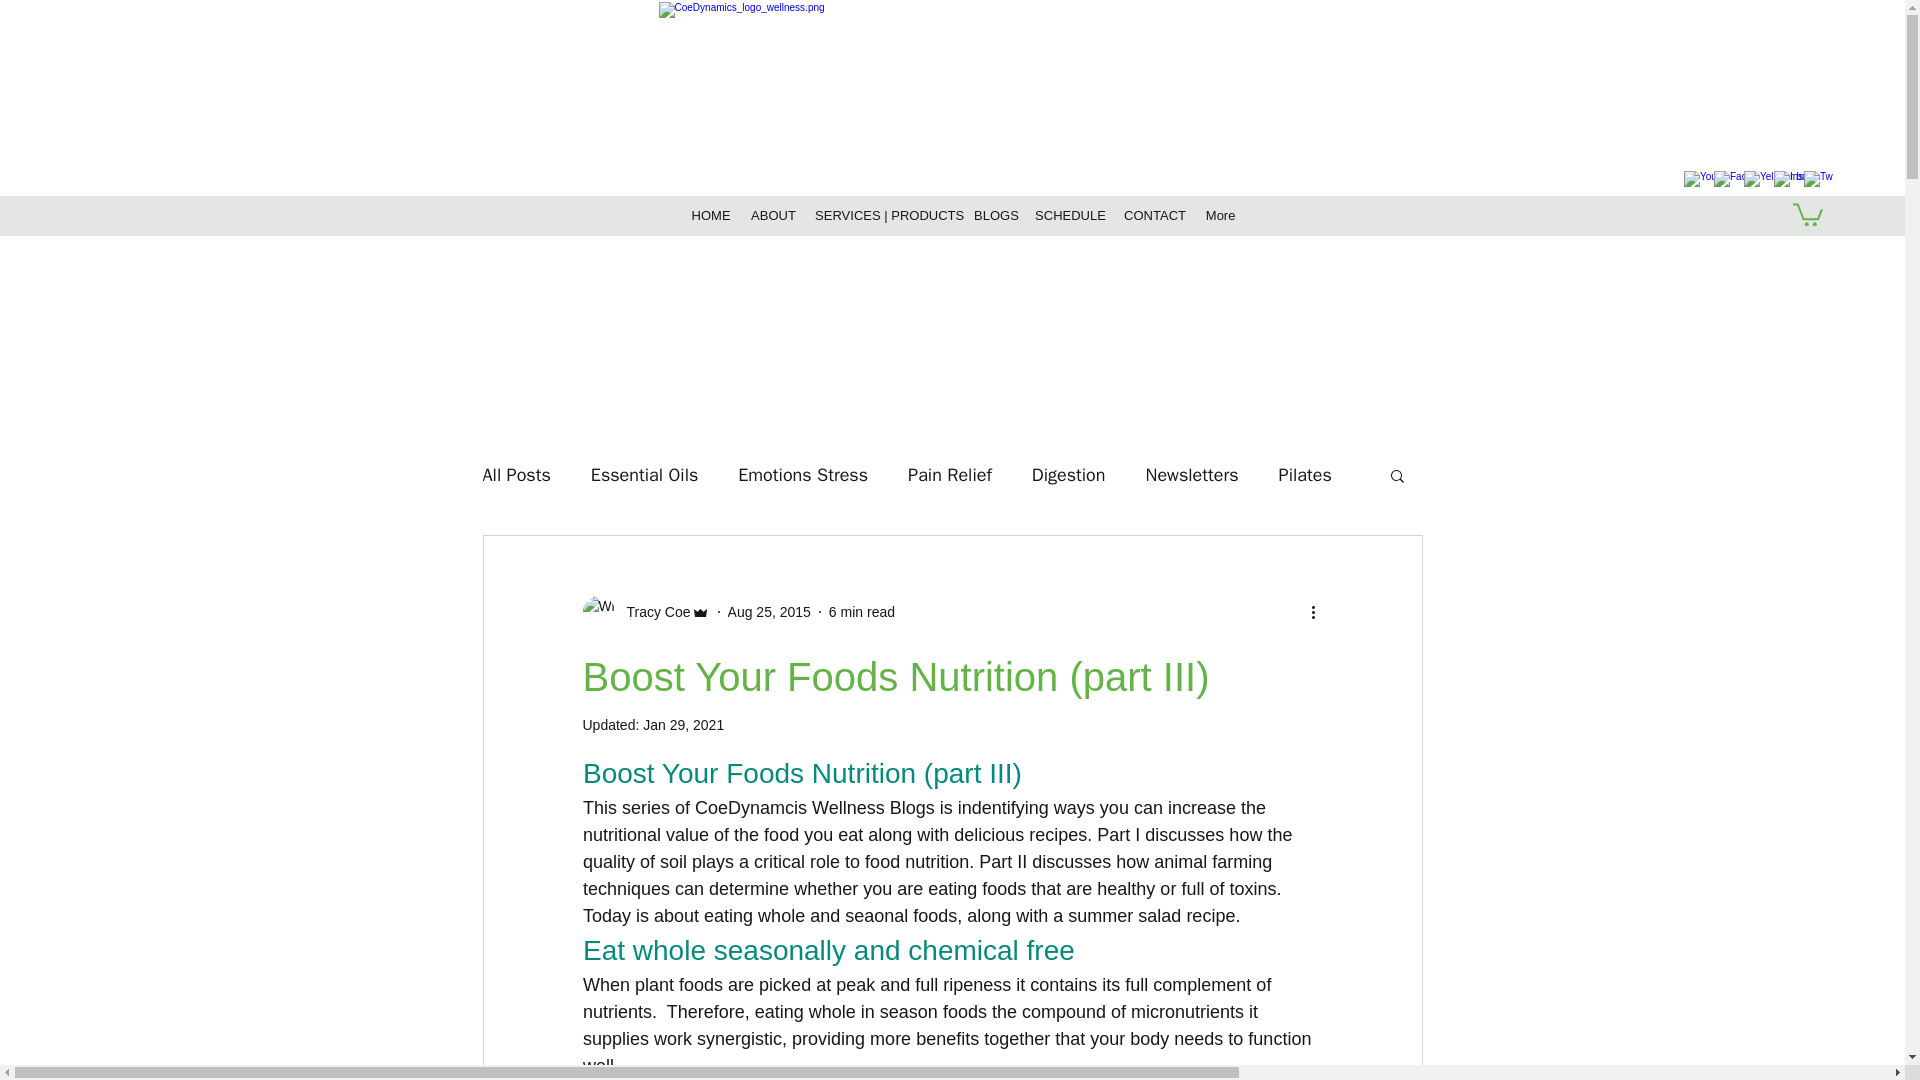 This screenshot has width=1920, height=1080. Describe the element at coordinates (950, 475) in the screenshot. I see `Pain Relief` at that location.